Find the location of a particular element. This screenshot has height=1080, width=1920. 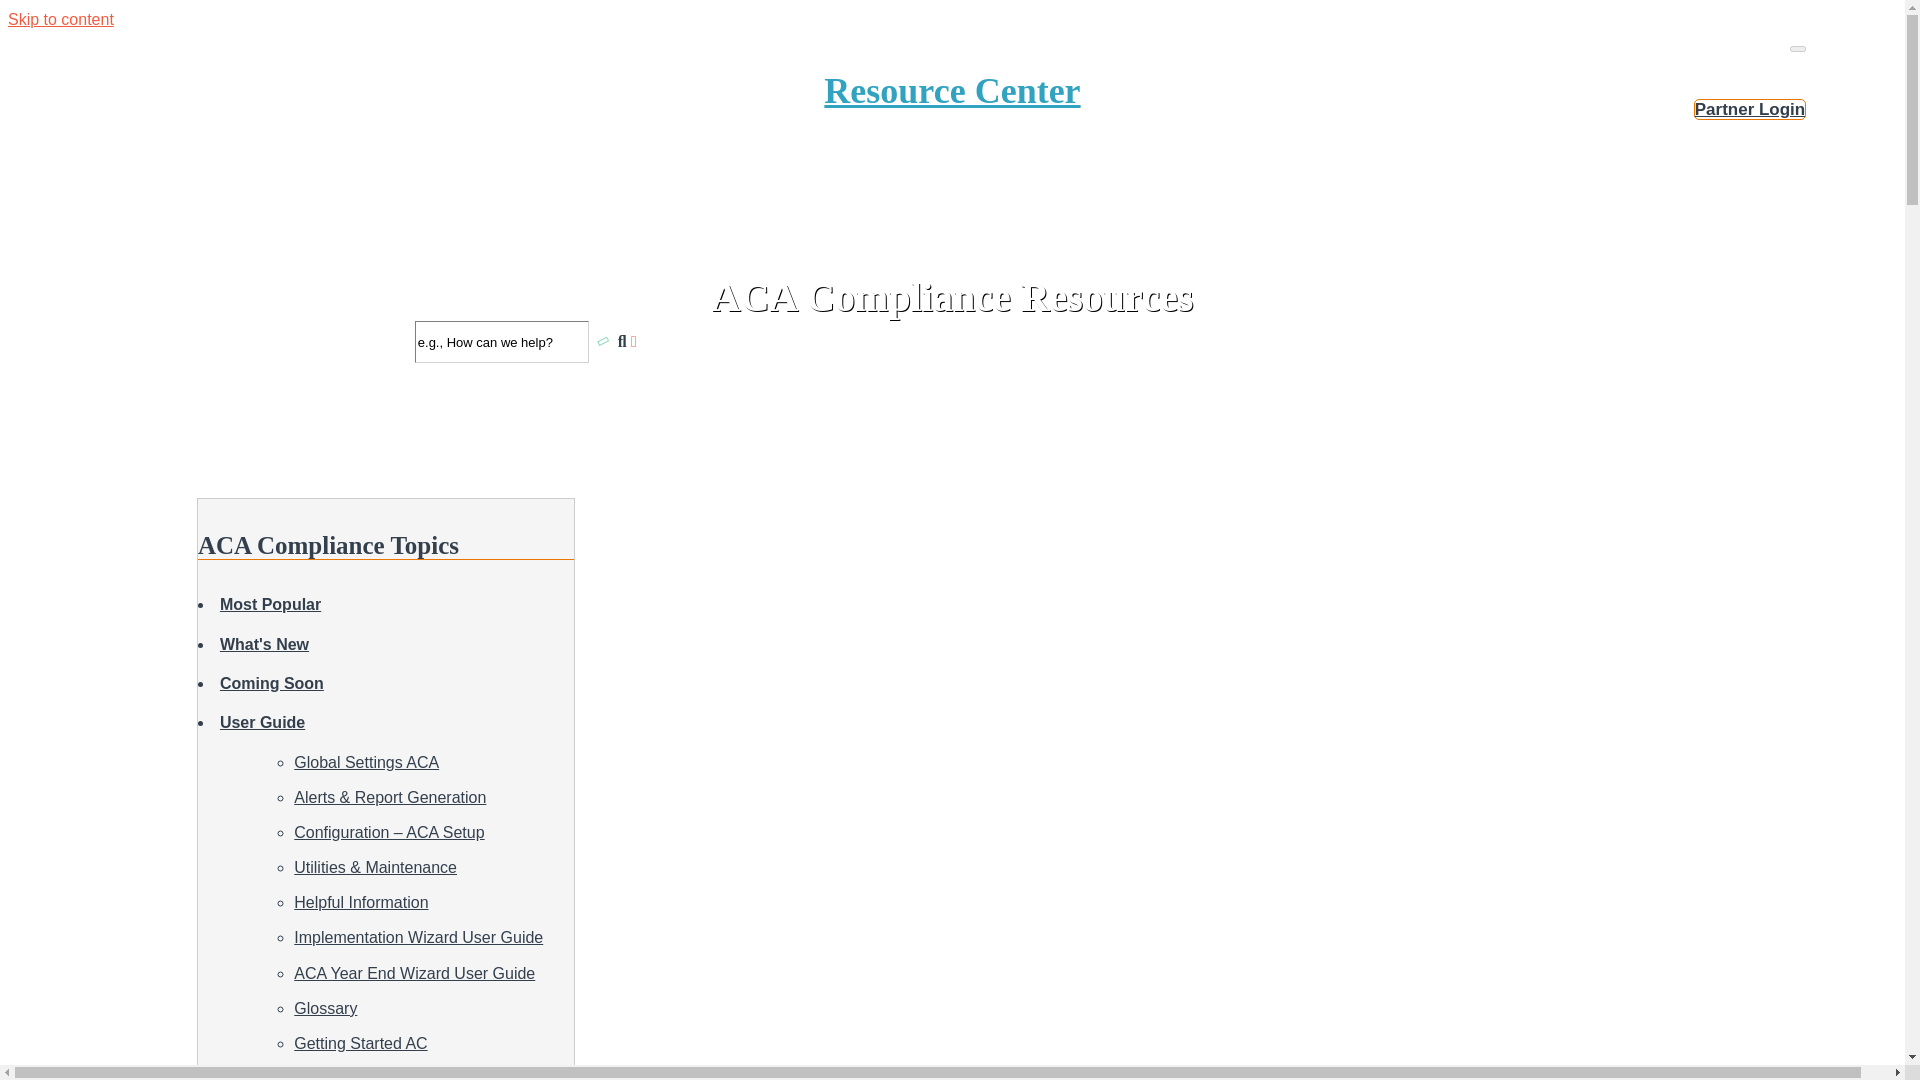

Helpful Information is located at coordinates (360, 902).